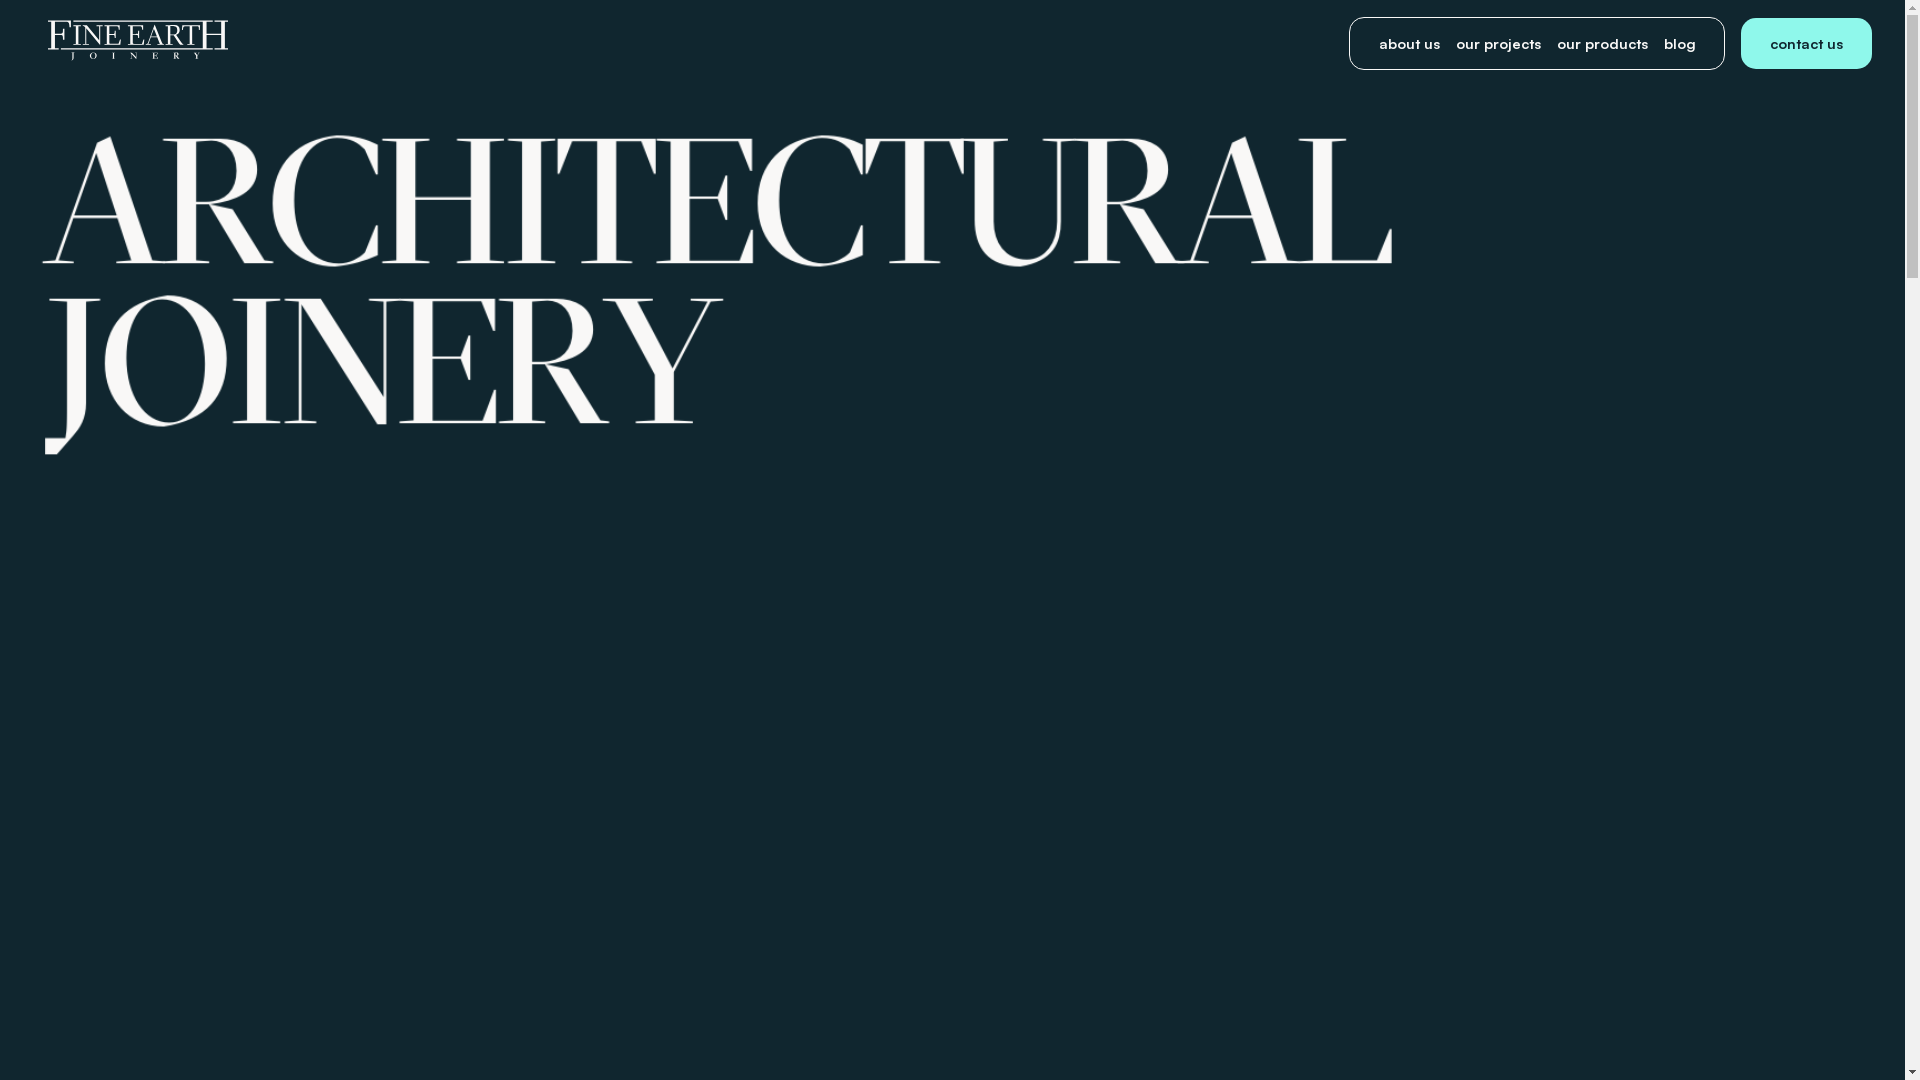 The image size is (1920, 1080). Describe the element at coordinates (1680, 44) in the screenshot. I see `blog` at that location.